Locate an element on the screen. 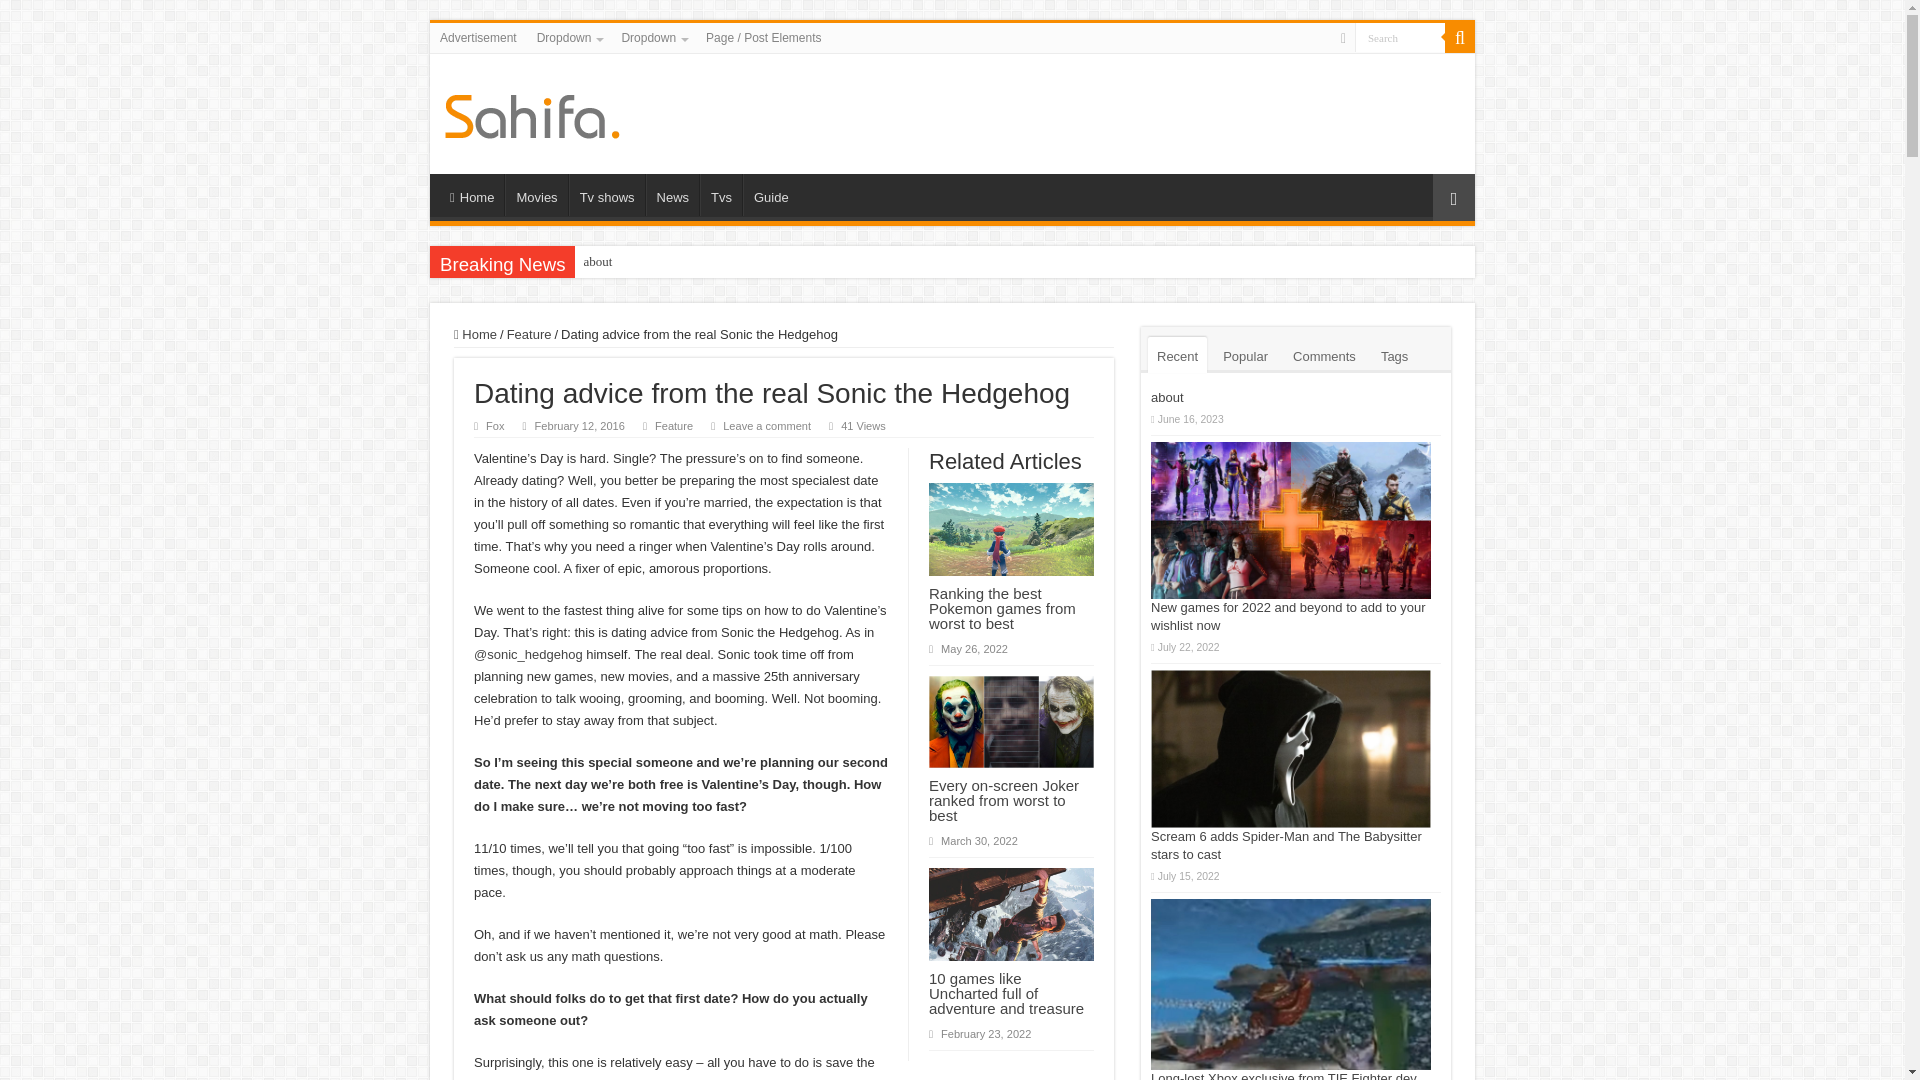 The width and height of the screenshot is (1920, 1080). Home is located at coordinates (471, 194).